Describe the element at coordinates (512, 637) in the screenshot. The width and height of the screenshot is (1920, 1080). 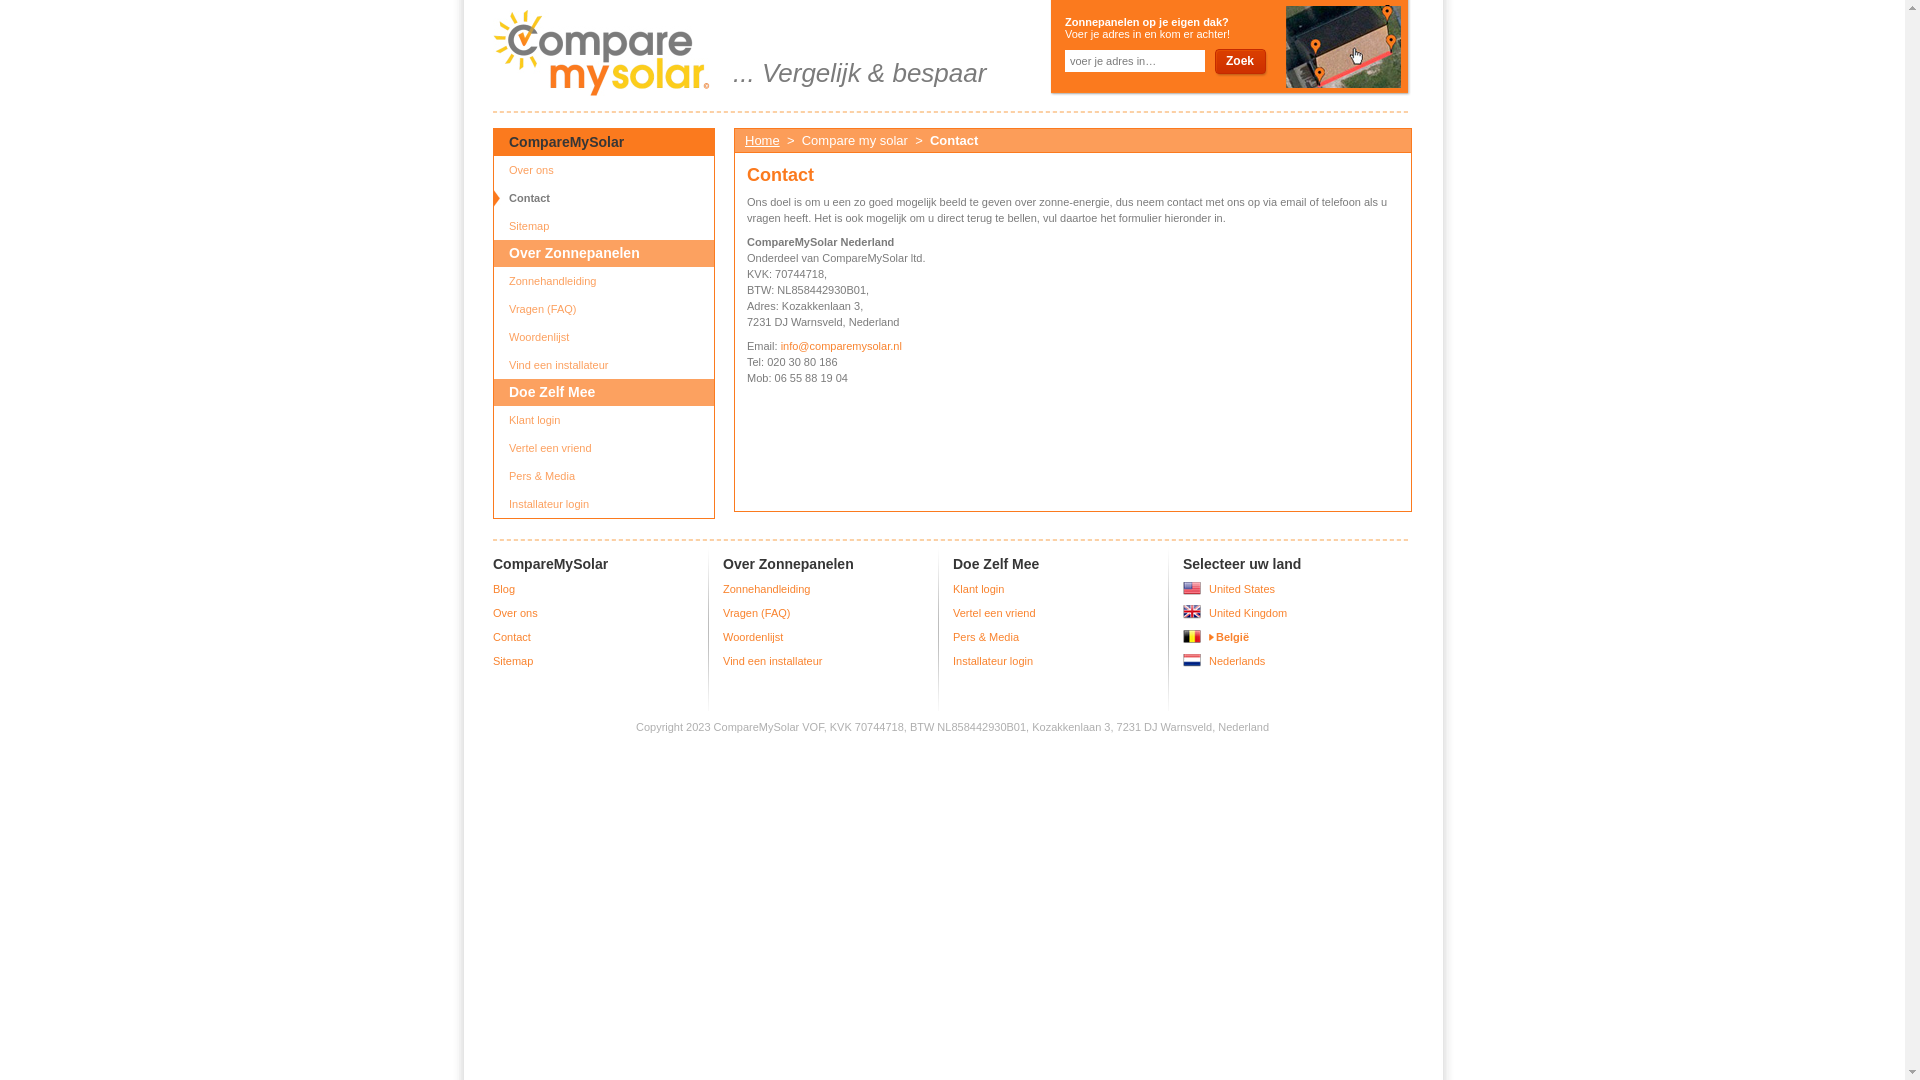
I see `Contact` at that location.